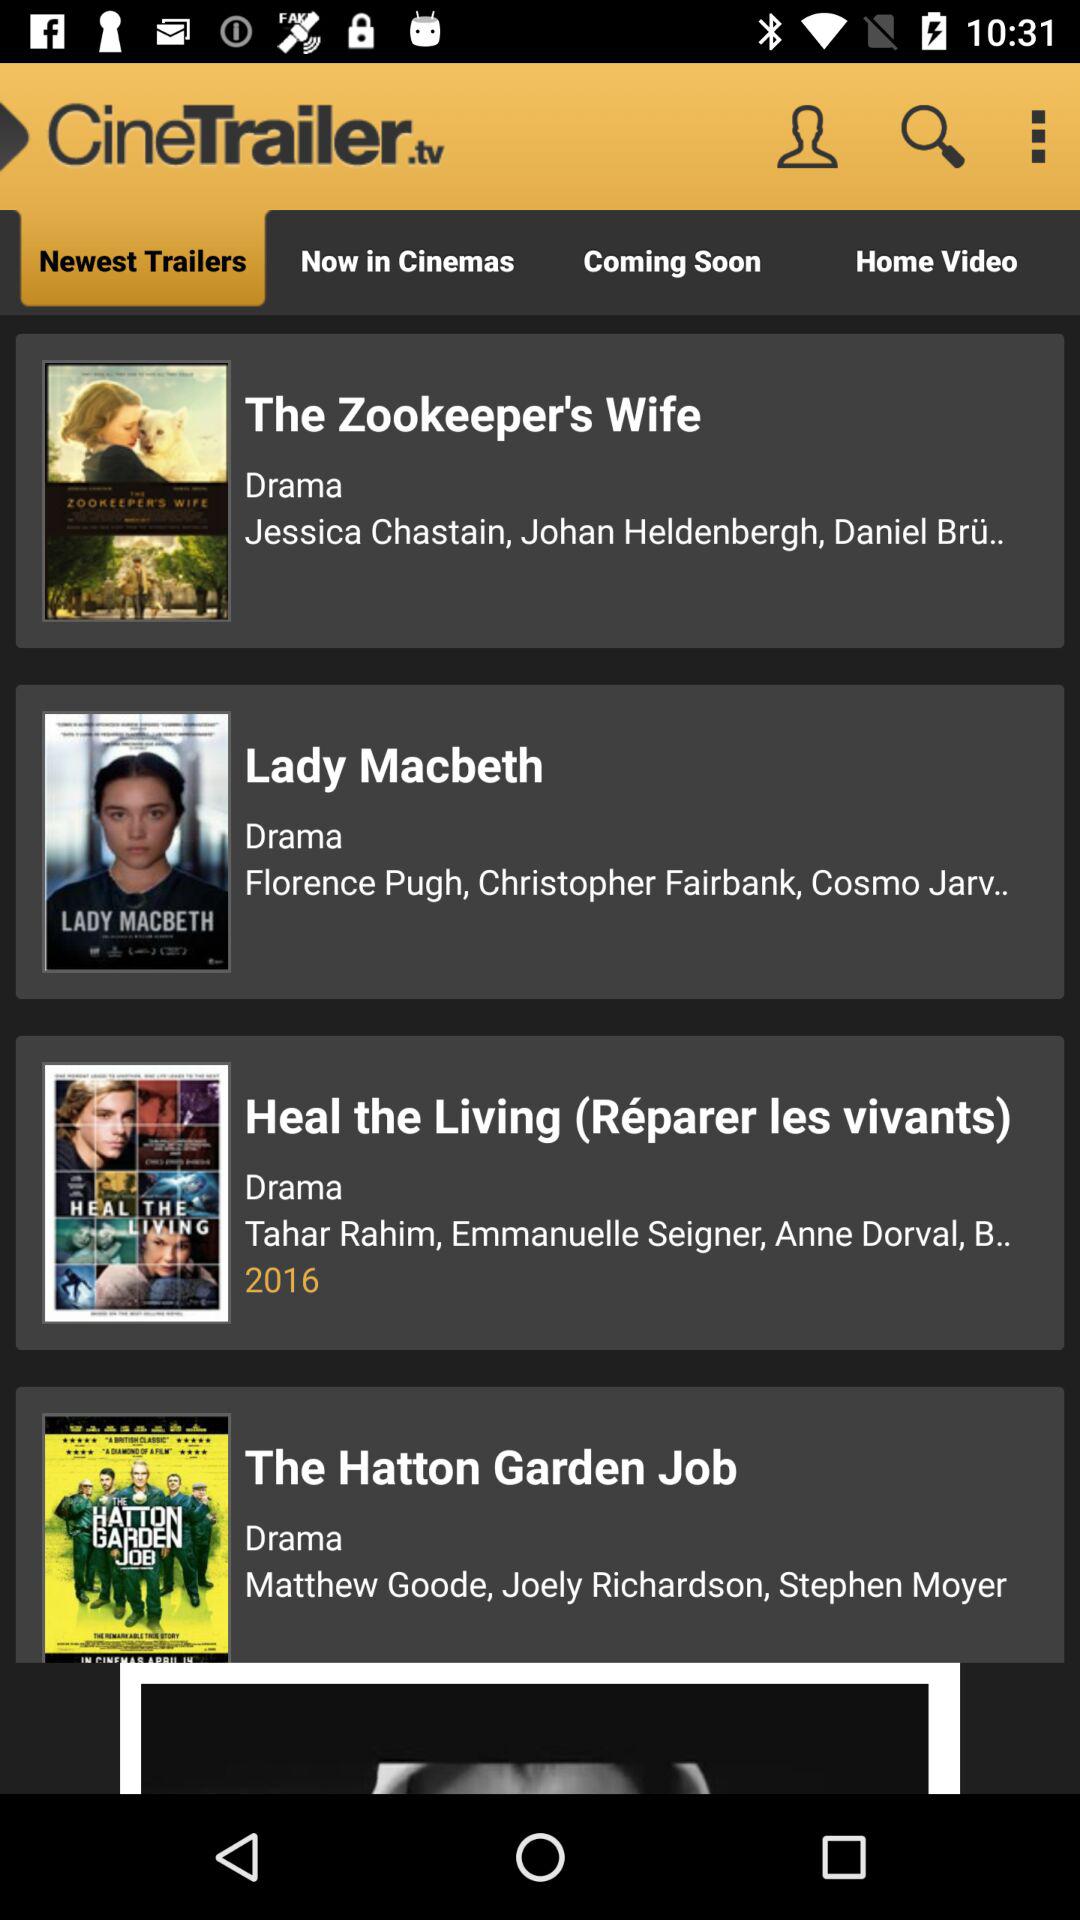 This screenshot has width=1080, height=1920. I want to click on more options, so click(1038, 136).